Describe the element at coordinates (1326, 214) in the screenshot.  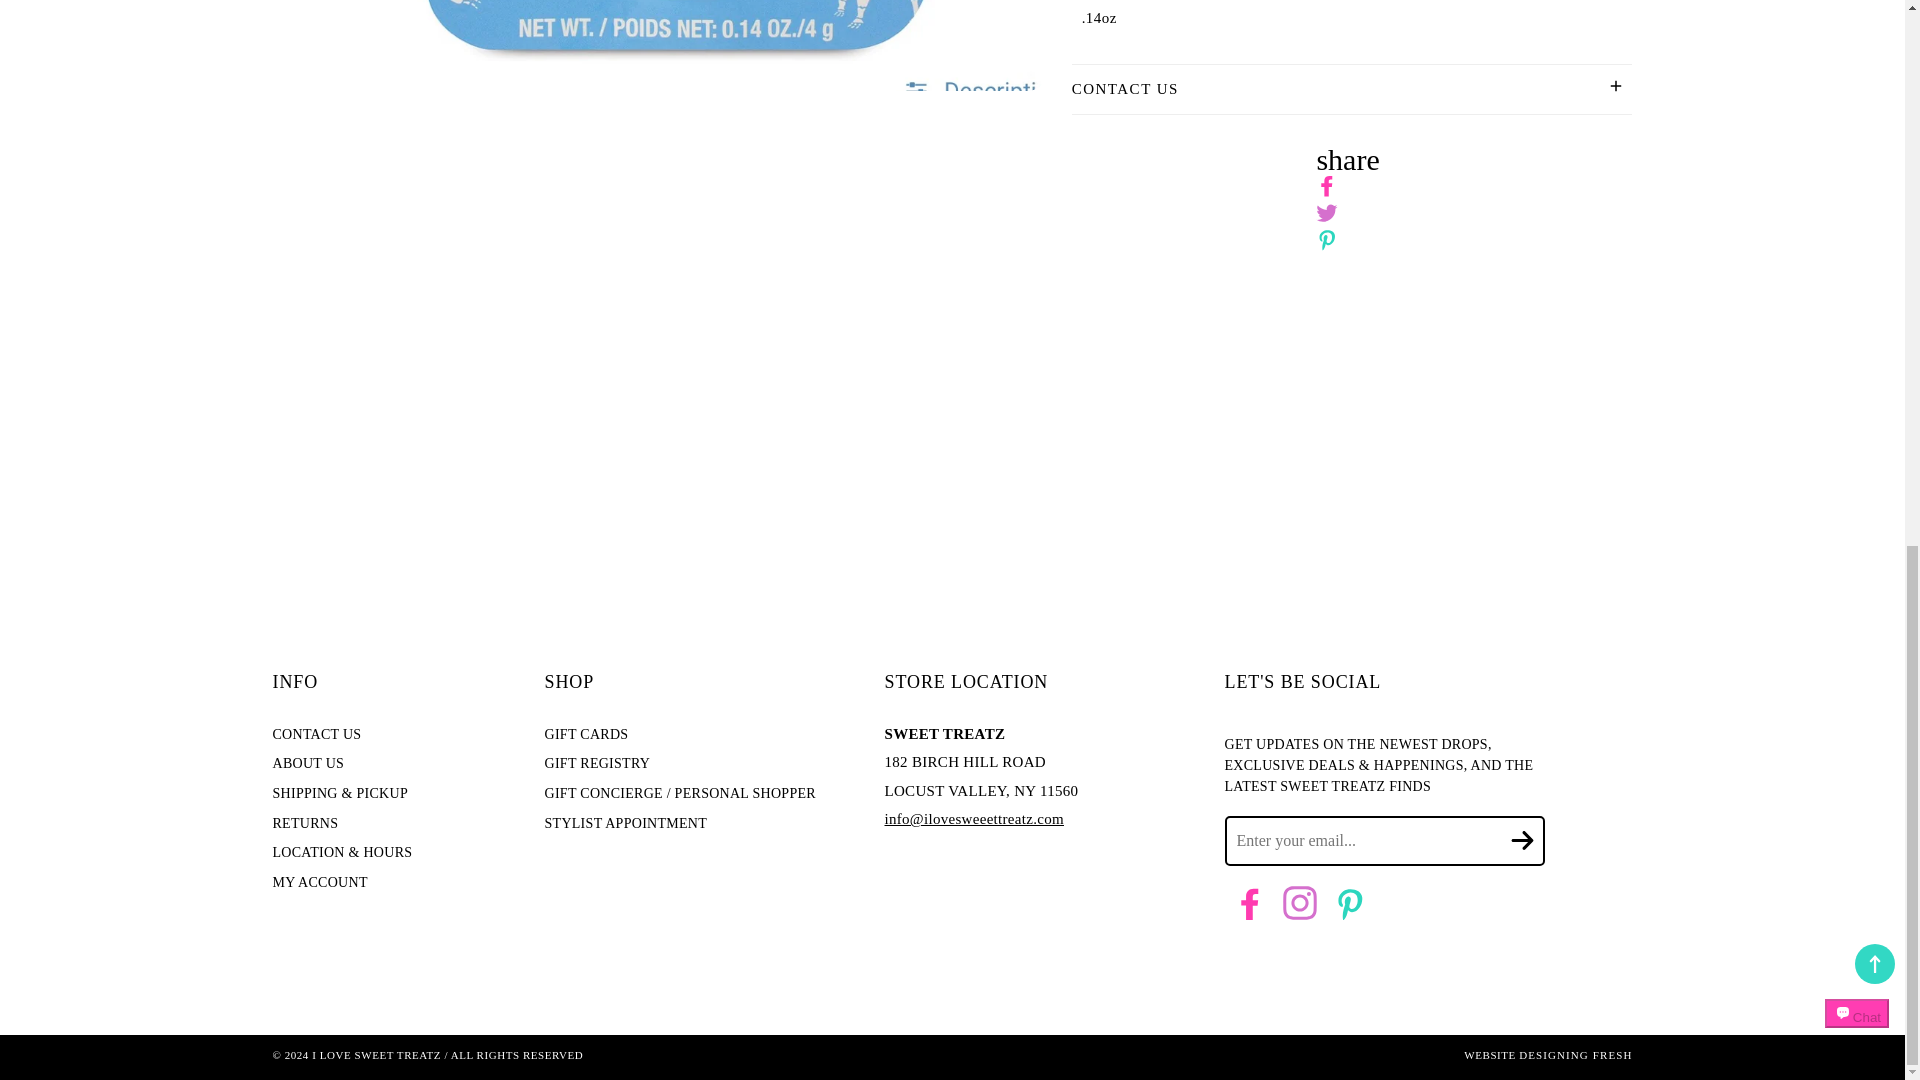
I see `Share on Twitter` at that location.